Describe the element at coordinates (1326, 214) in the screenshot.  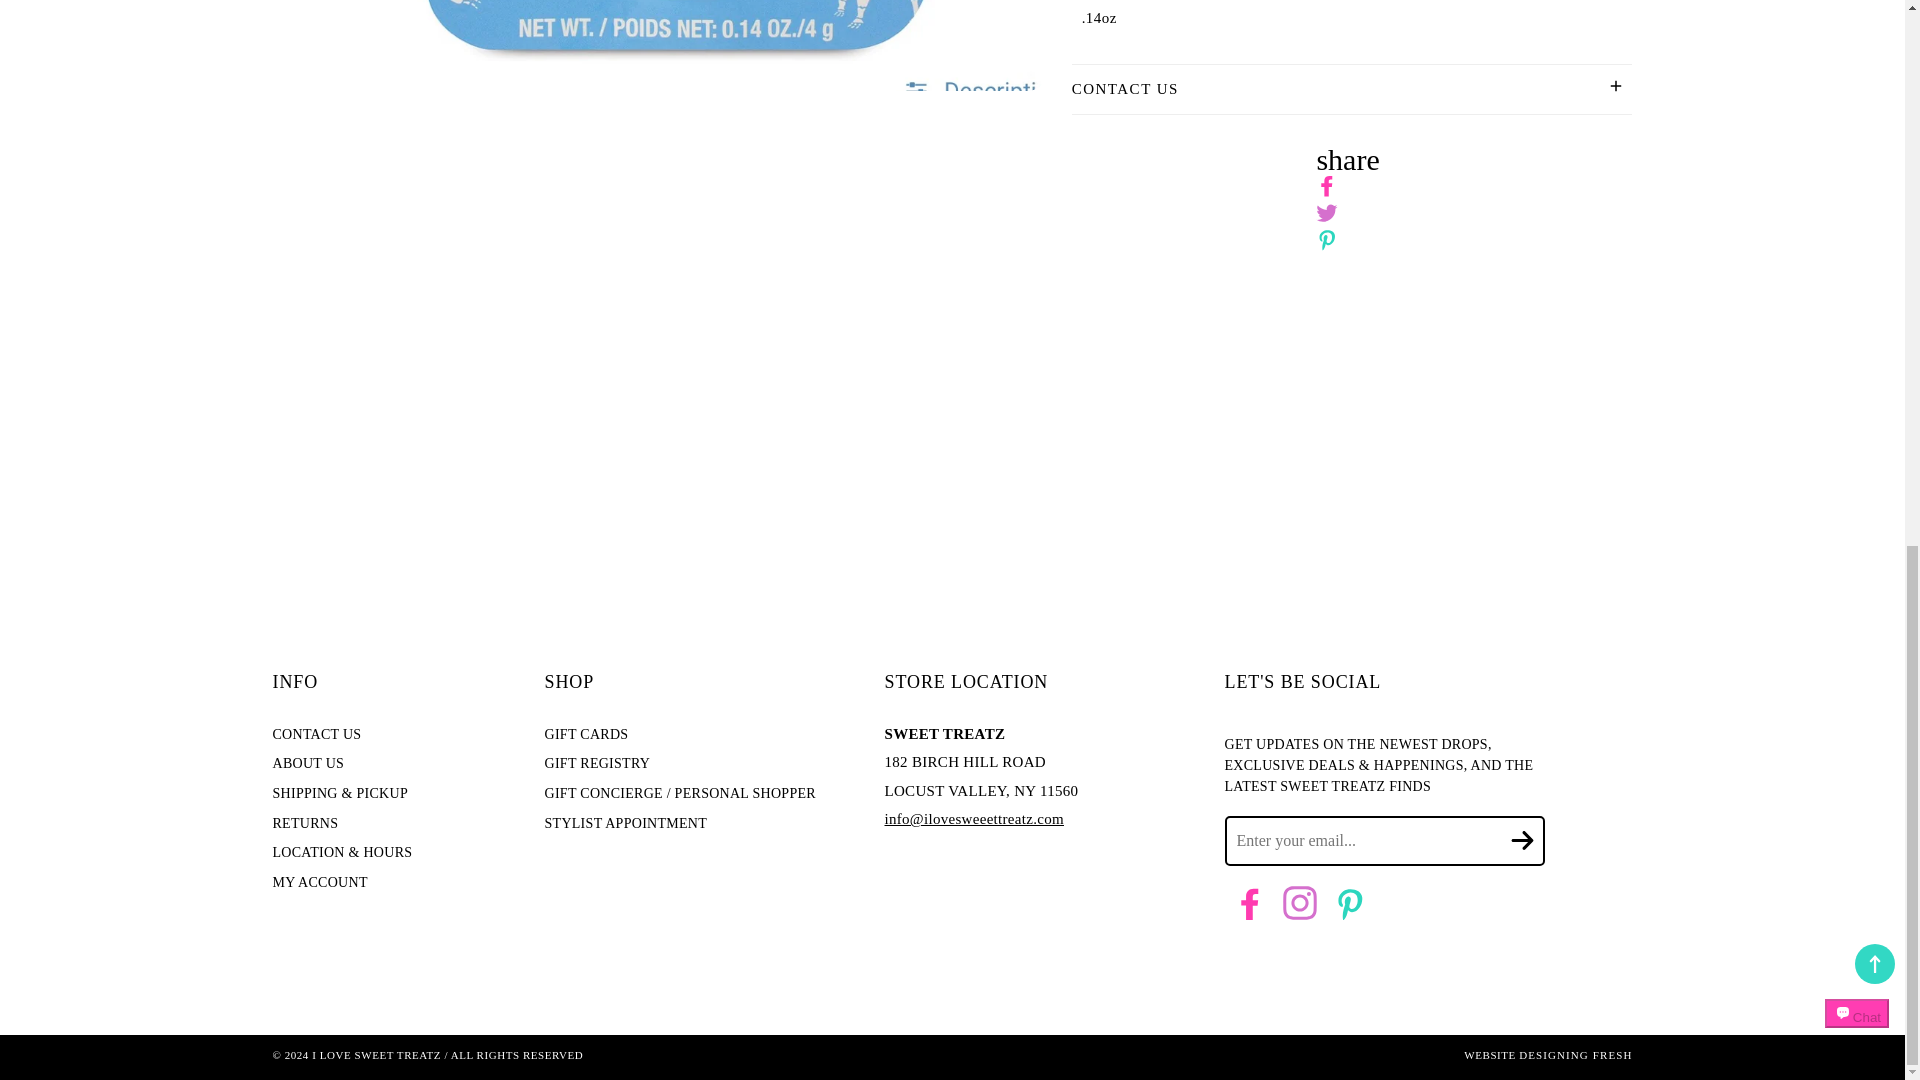
I see `Share on Twitter` at that location.